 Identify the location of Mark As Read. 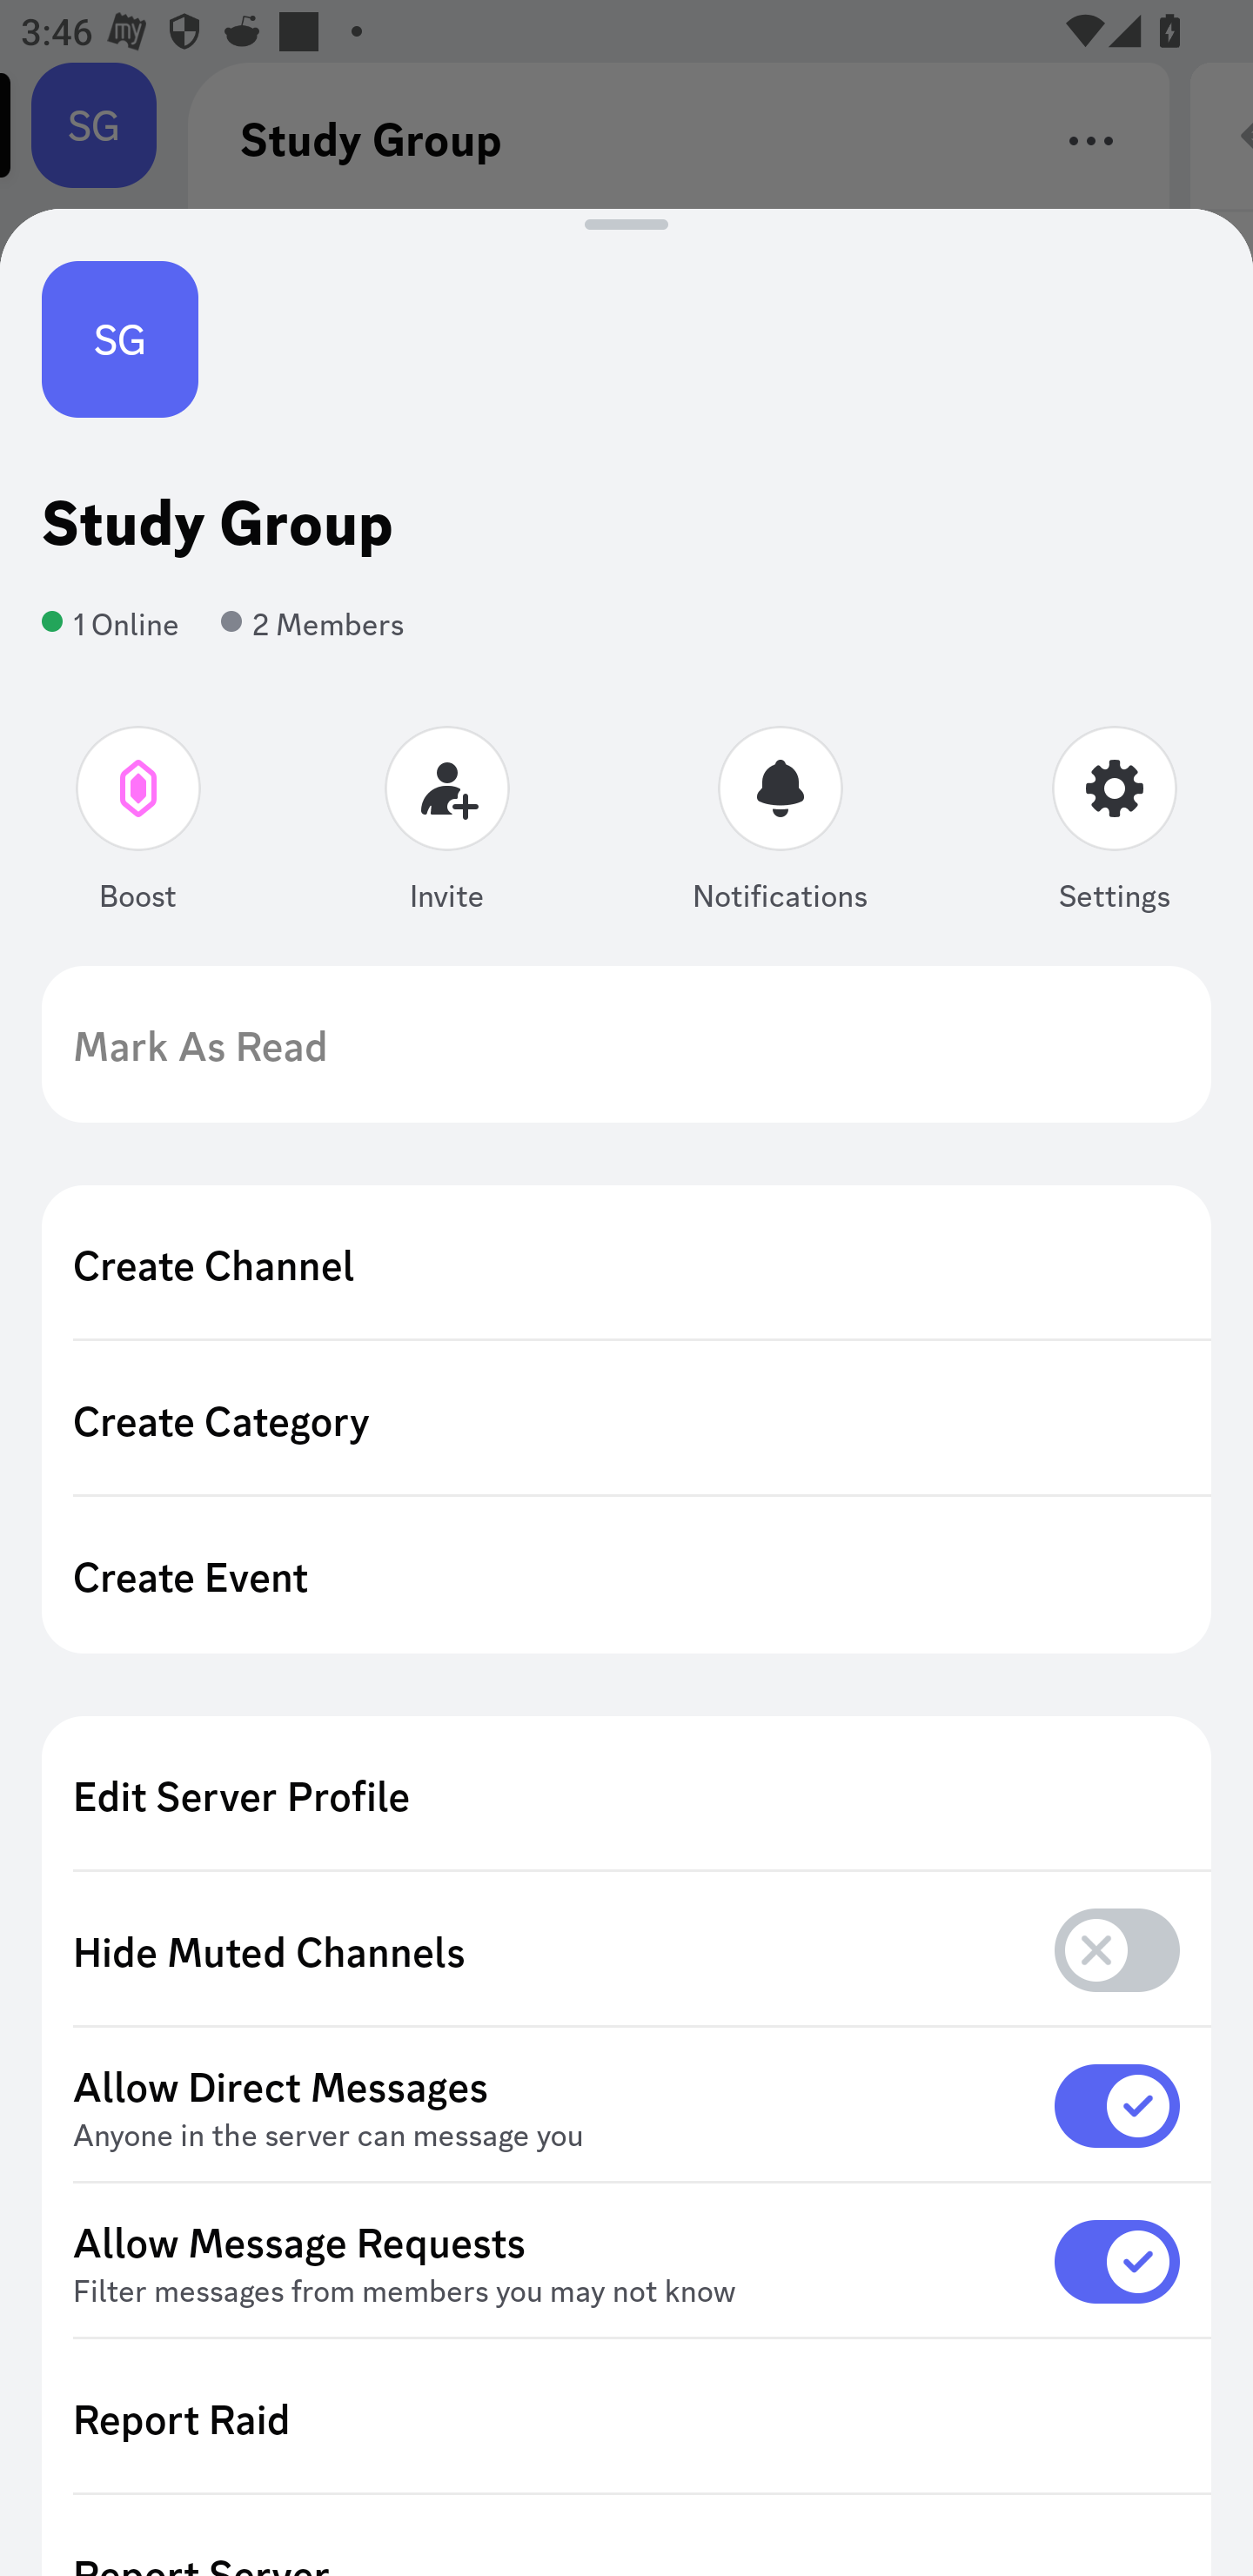
(626, 1044).